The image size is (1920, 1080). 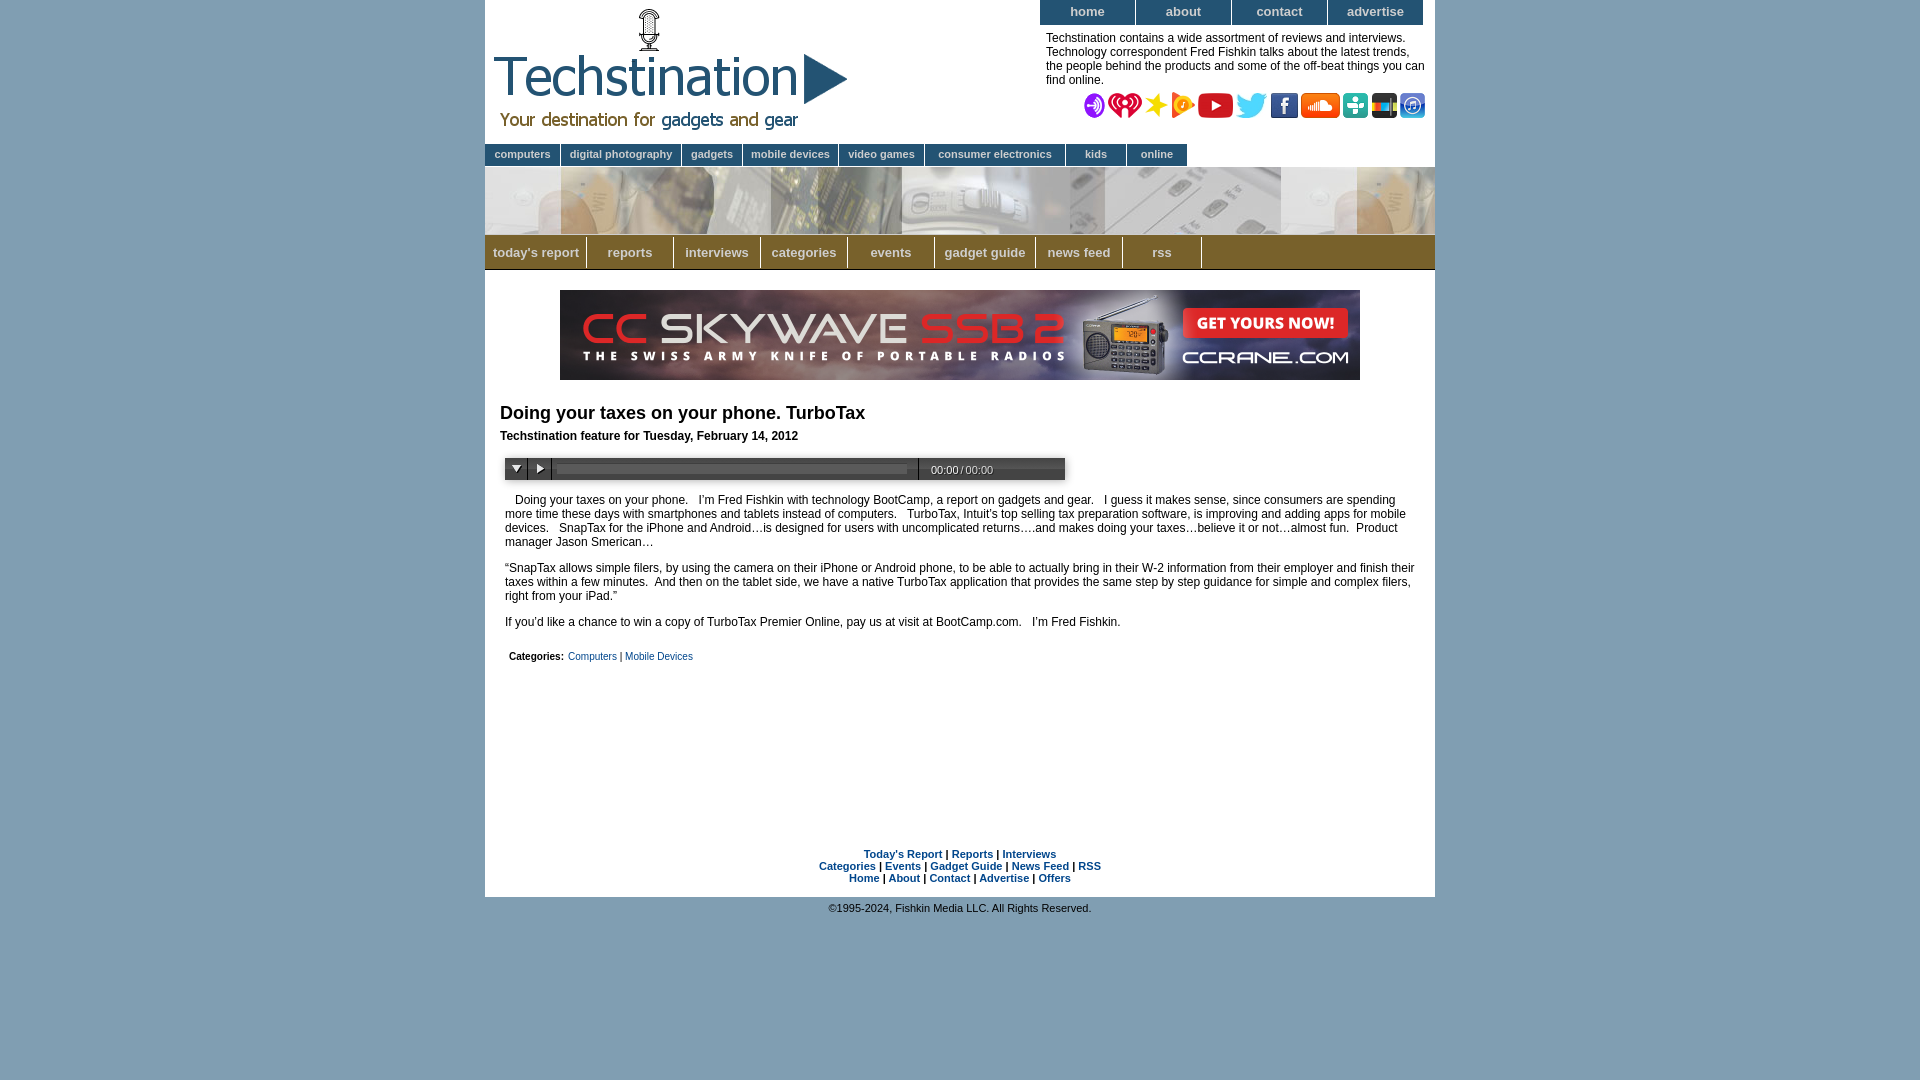 What do you see at coordinates (630, 252) in the screenshot?
I see `consumer electronics` at bounding box center [630, 252].